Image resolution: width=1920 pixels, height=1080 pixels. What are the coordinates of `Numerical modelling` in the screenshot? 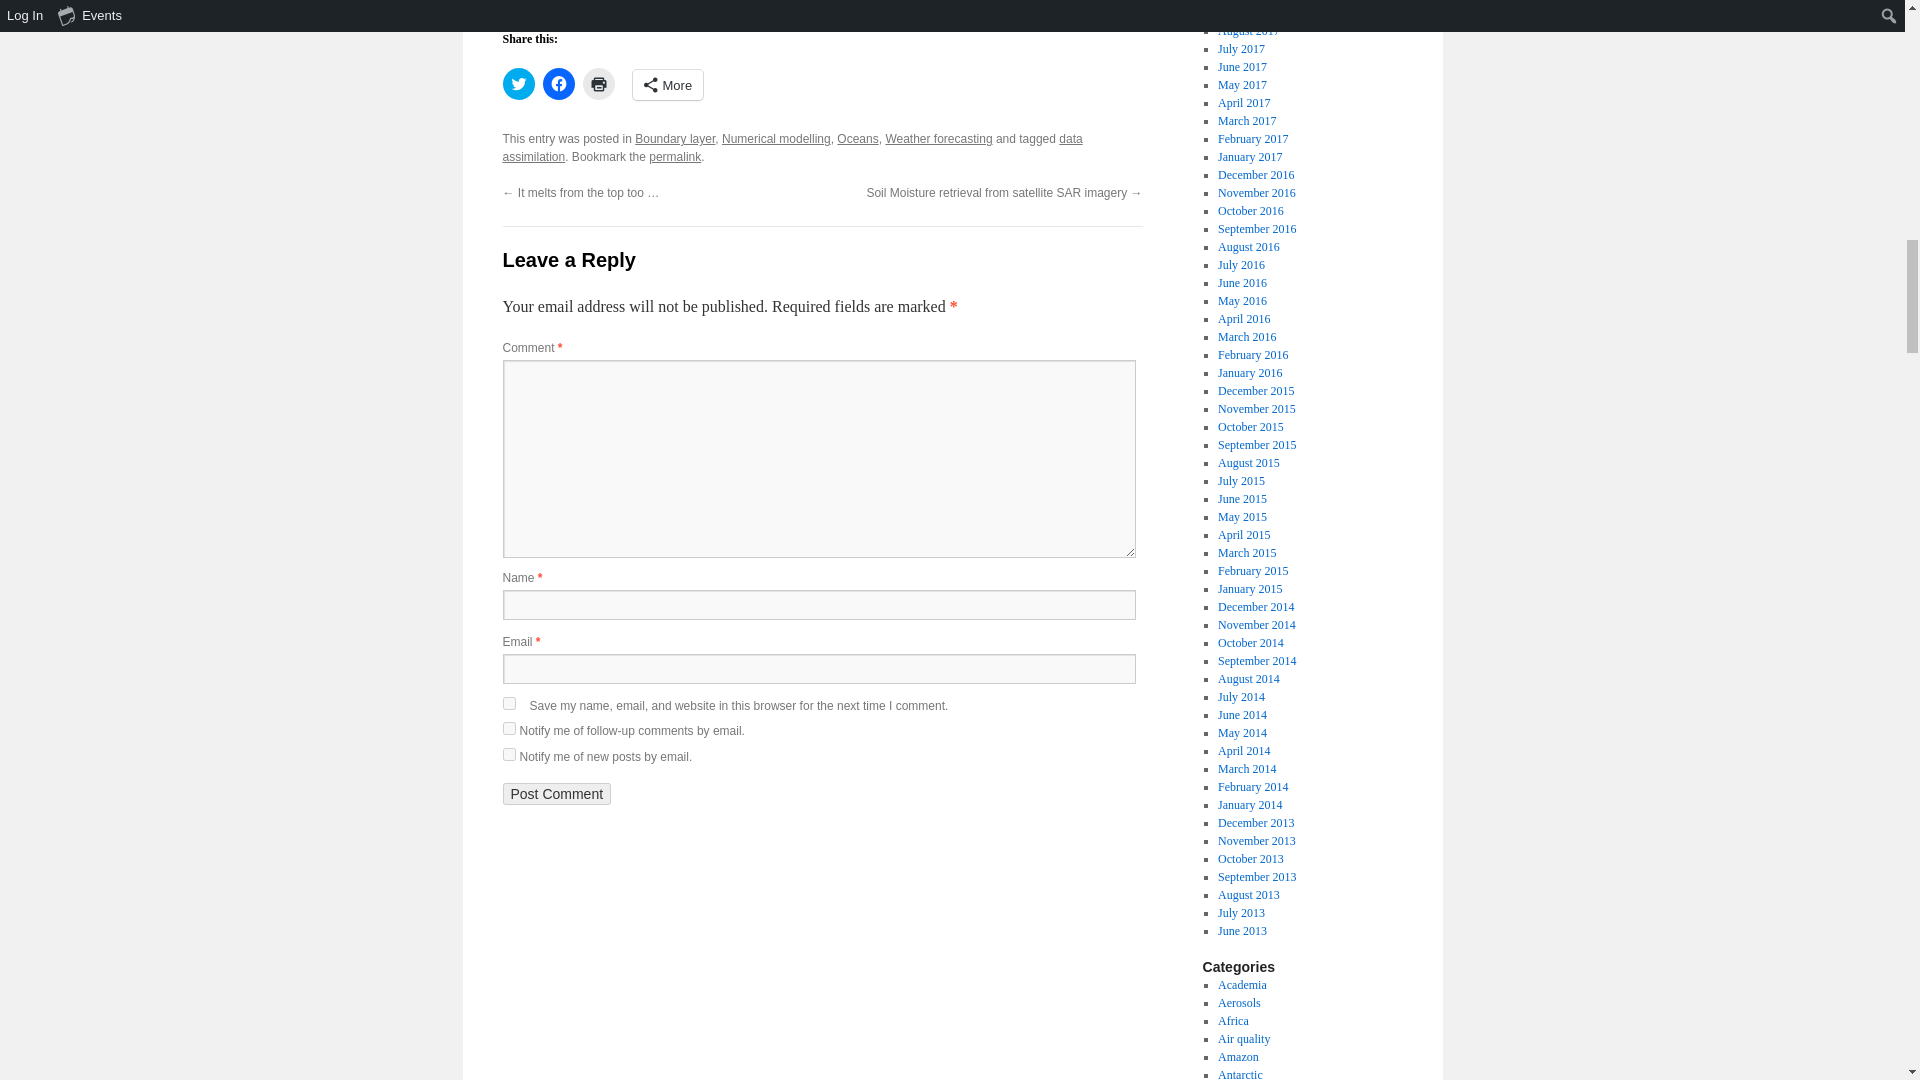 It's located at (776, 138).